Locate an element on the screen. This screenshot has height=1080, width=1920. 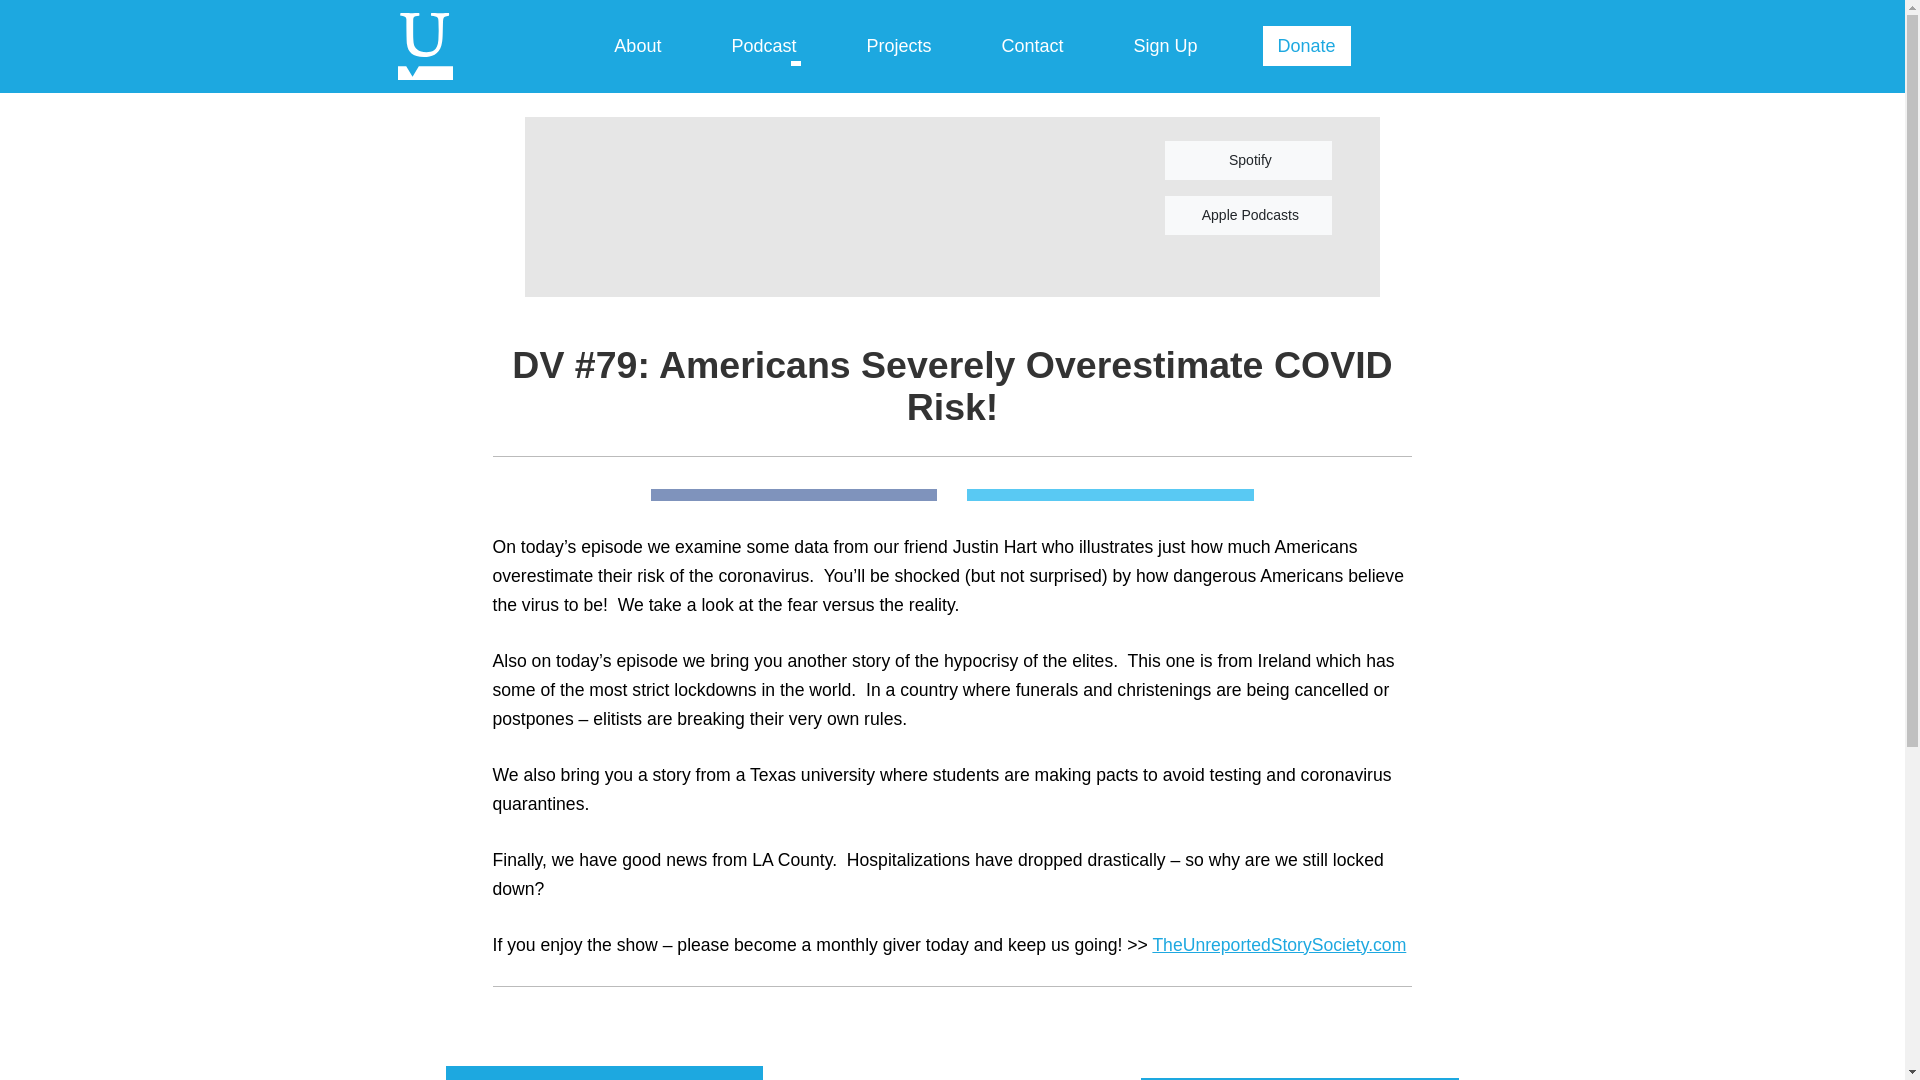
Apple Podcasts is located at coordinates (1248, 215).